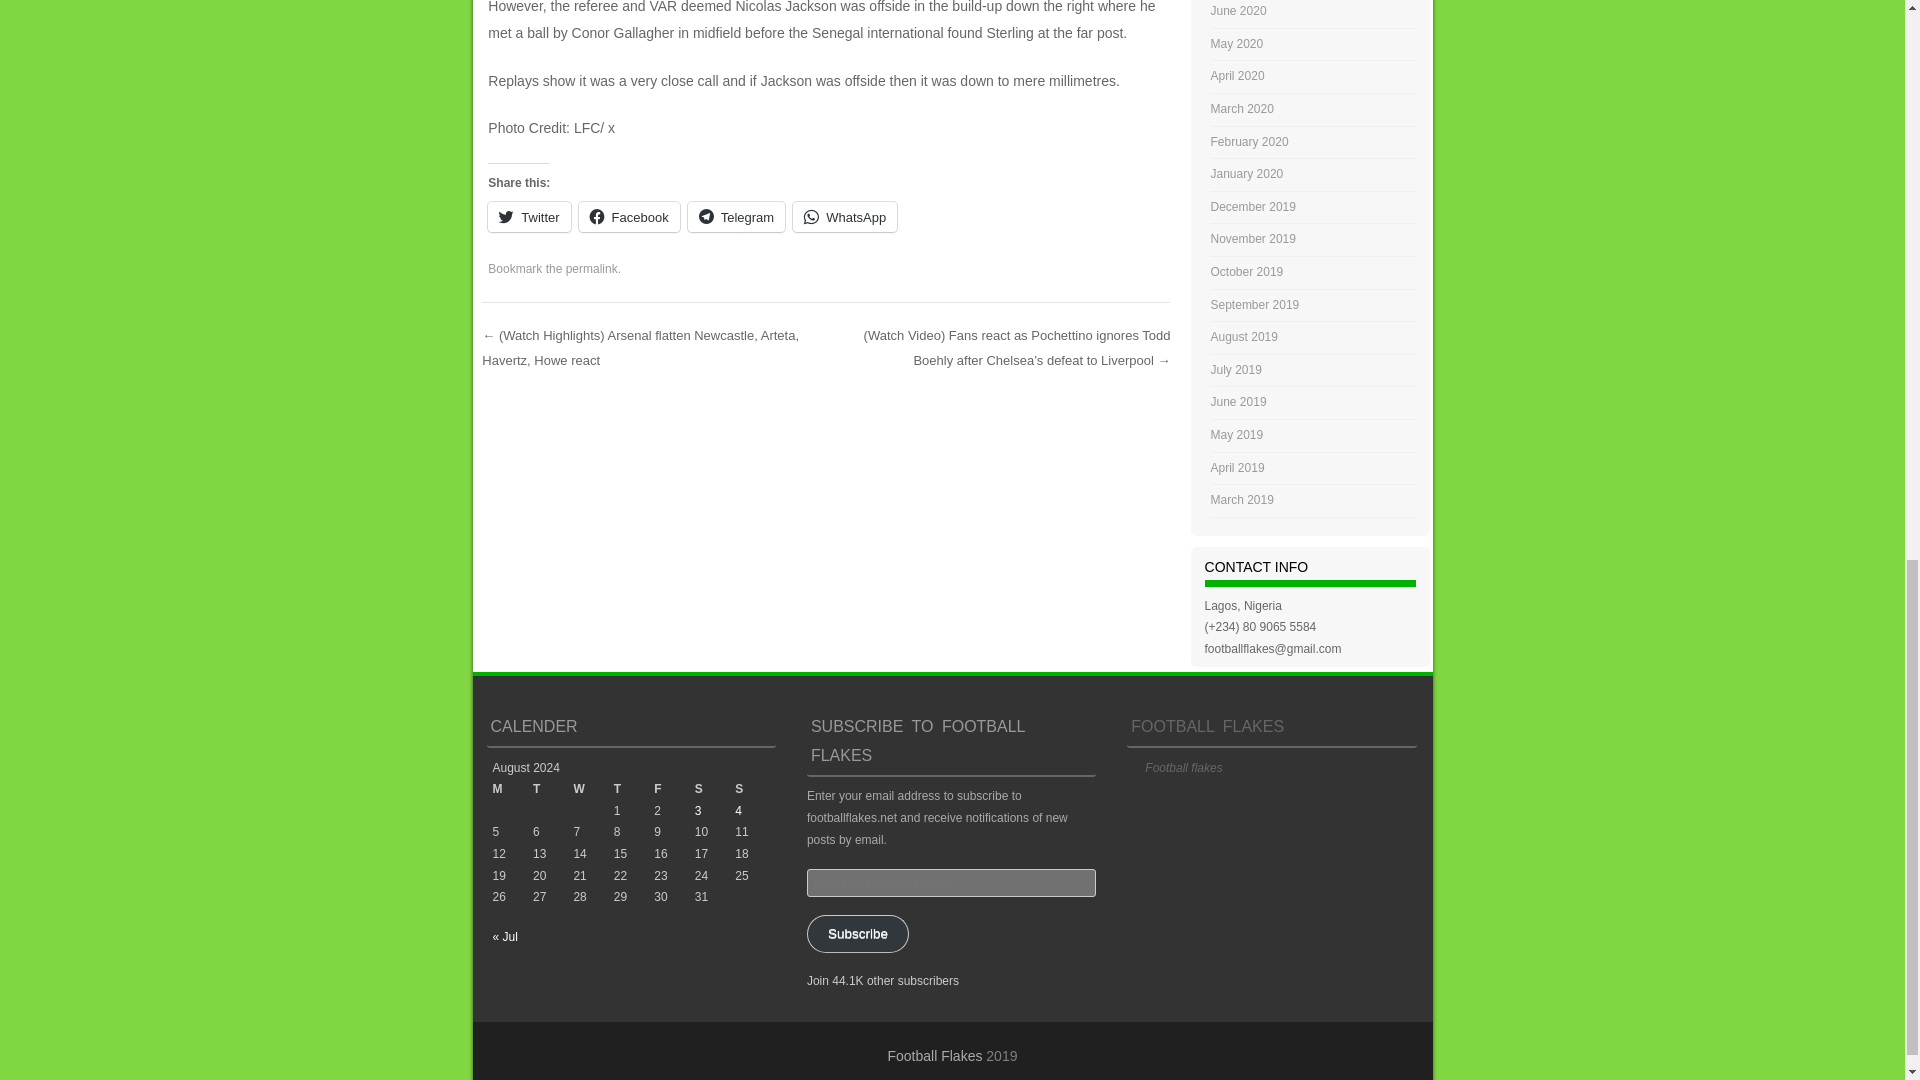 The image size is (1920, 1080). Describe the element at coordinates (528, 216) in the screenshot. I see `Click to share on Twitter` at that location.